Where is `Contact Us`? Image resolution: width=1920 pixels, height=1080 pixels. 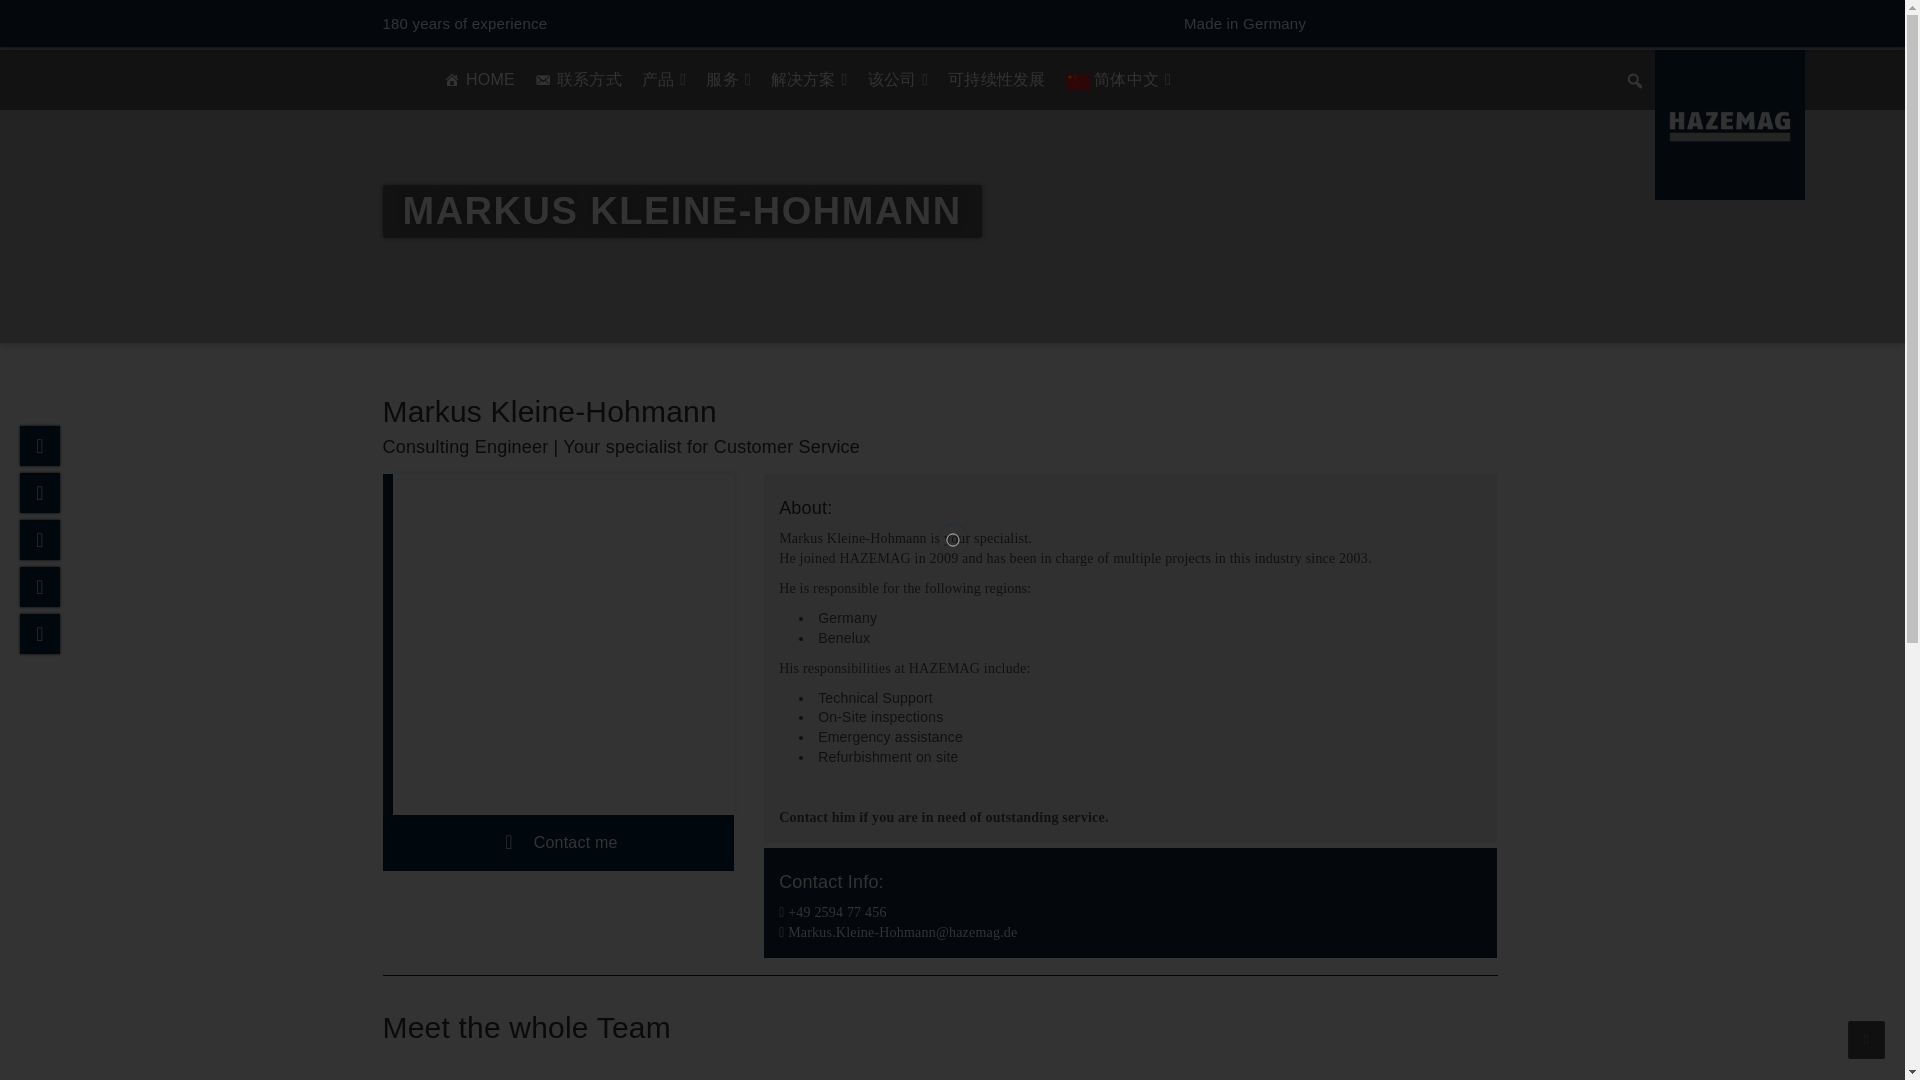 Contact Us is located at coordinates (39, 445).